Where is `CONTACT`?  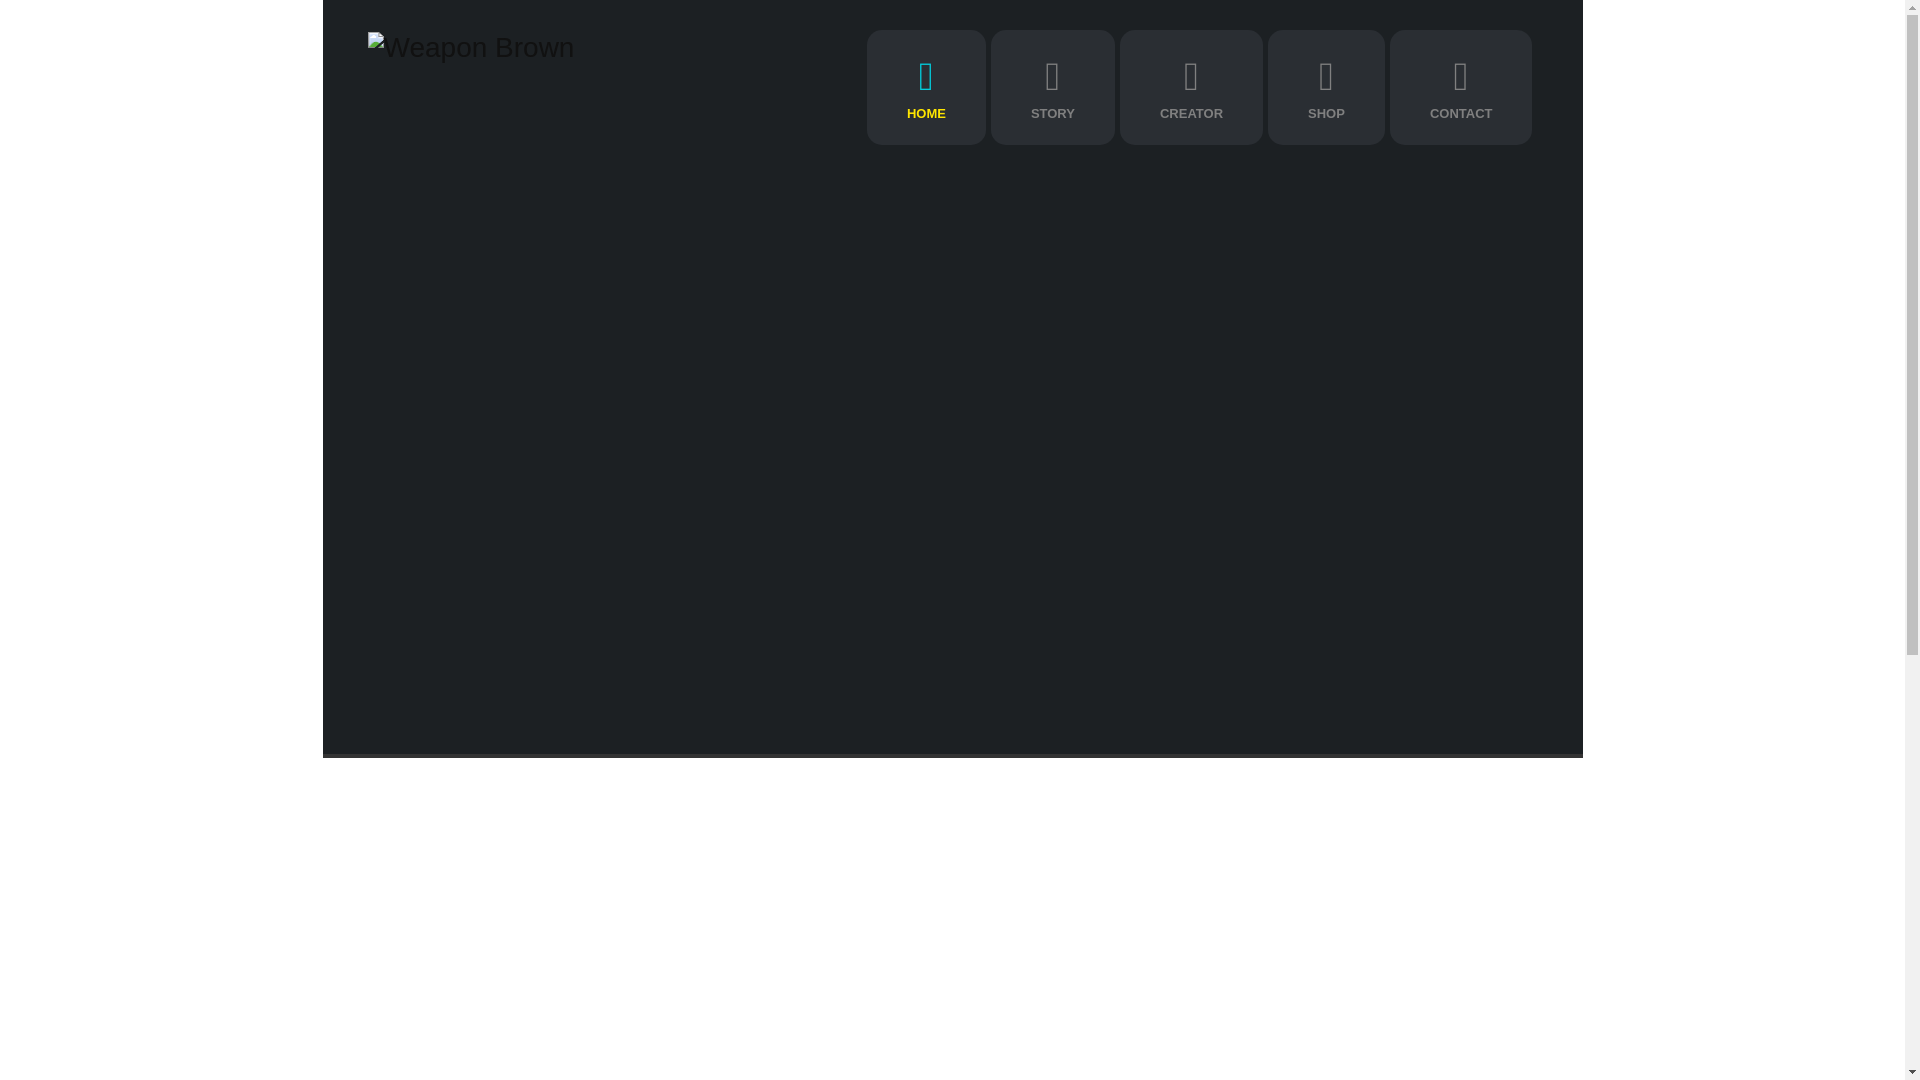 CONTACT is located at coordinates (1461, 87).